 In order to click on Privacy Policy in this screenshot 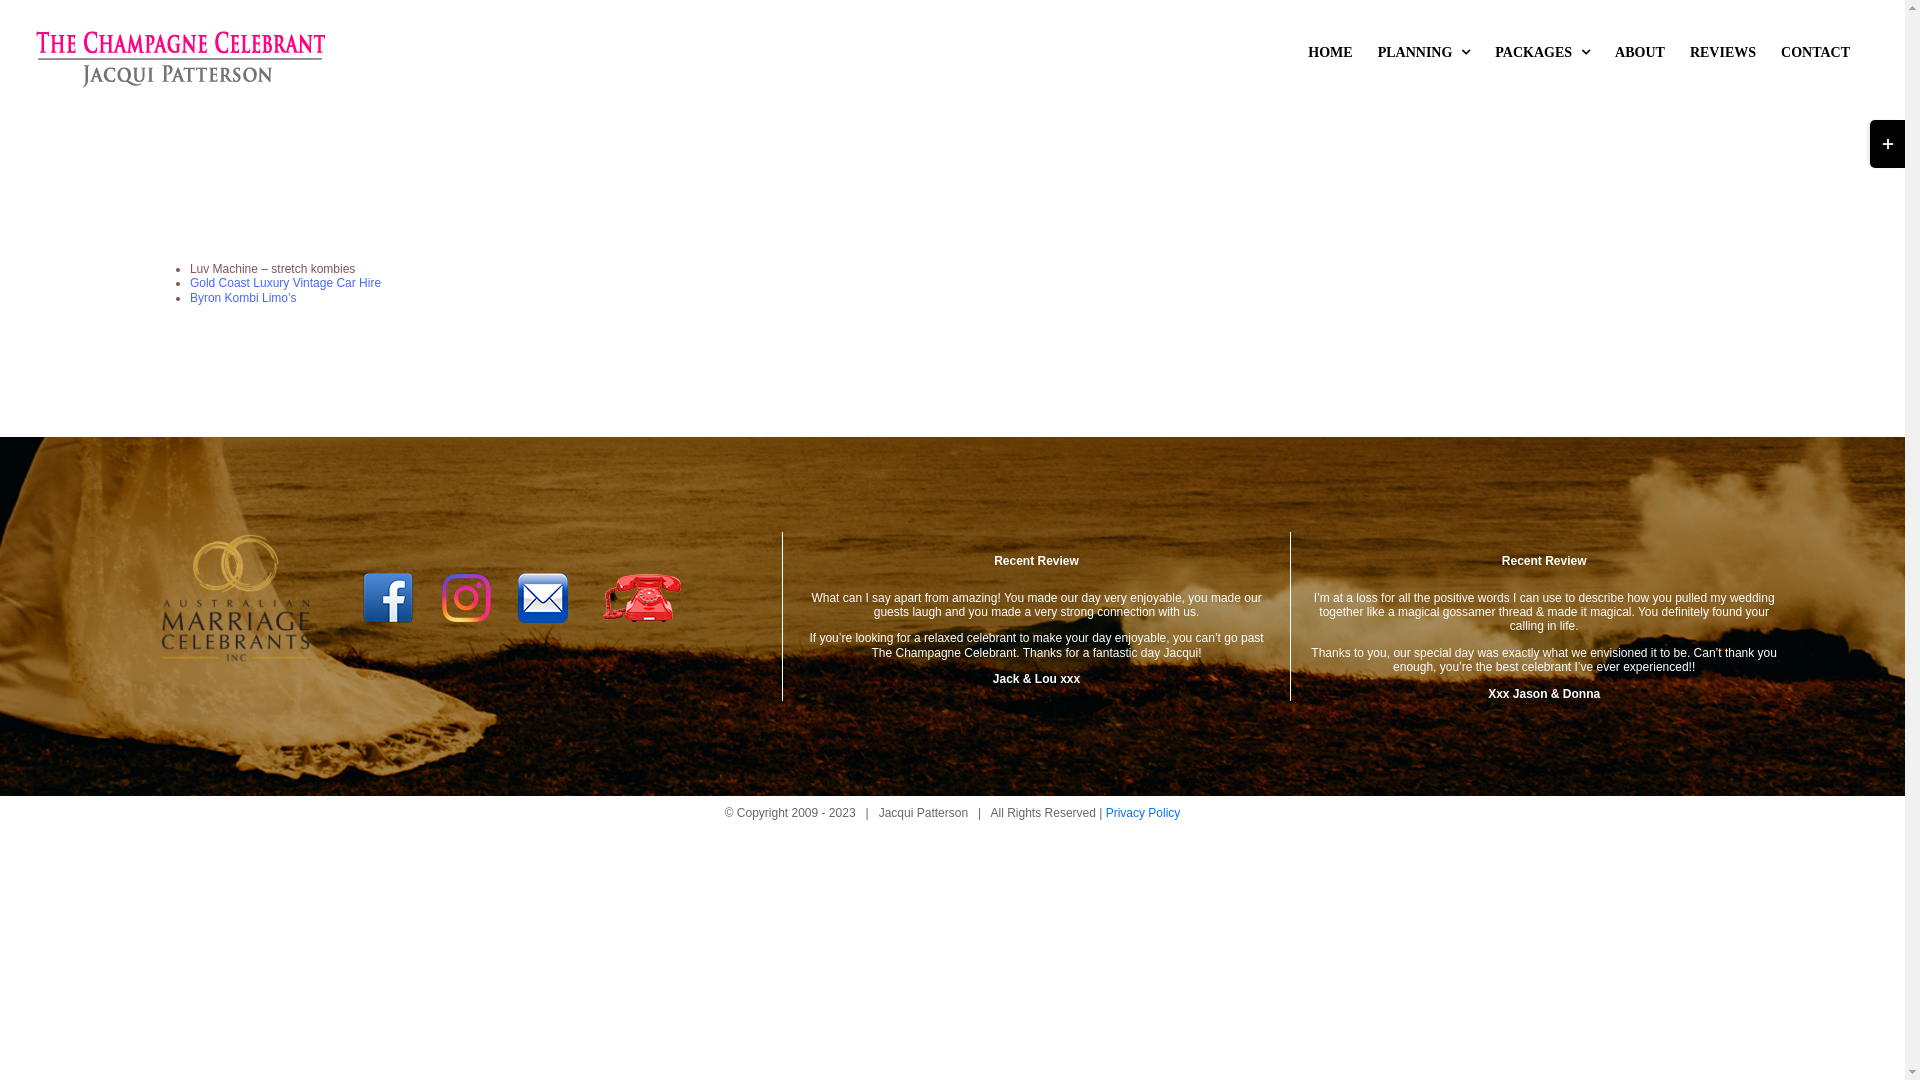, I will do `click(1144, 813)`.